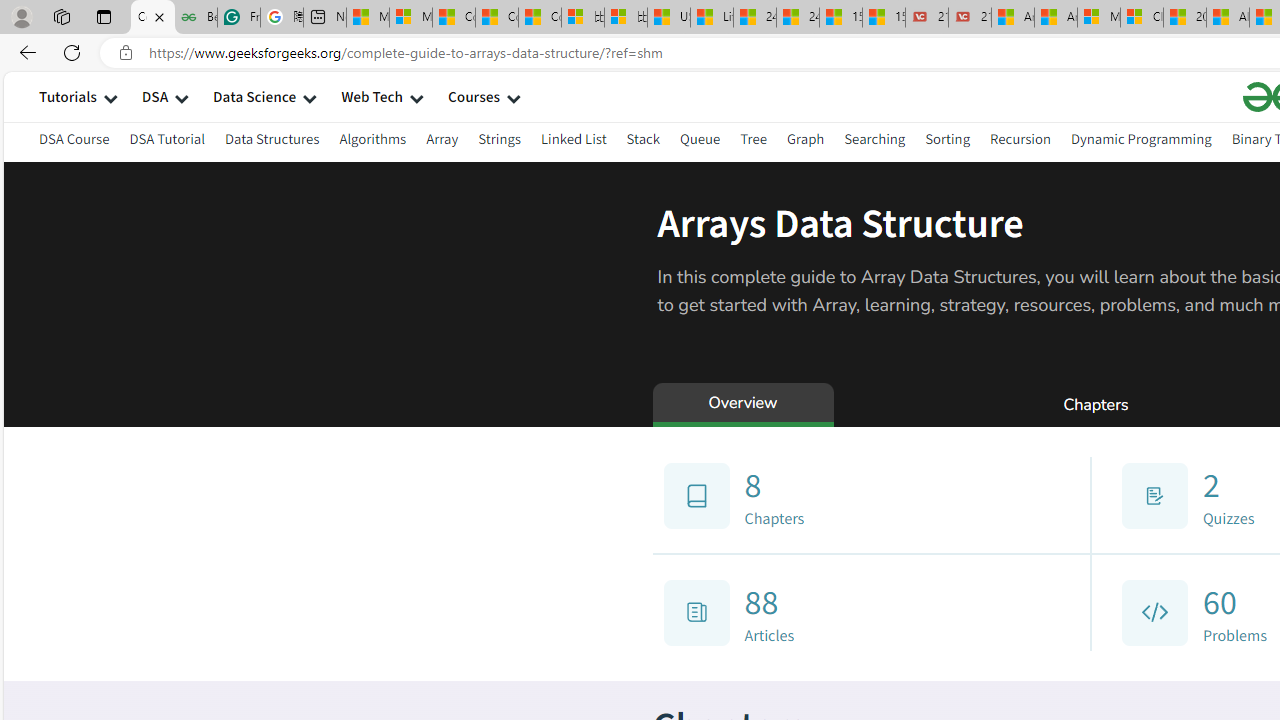 This screenshot has height=720, width=1280. Describe the element at coordinates (712, 18) in the screenshot. I see `Lifestyle - MSN` at that location.